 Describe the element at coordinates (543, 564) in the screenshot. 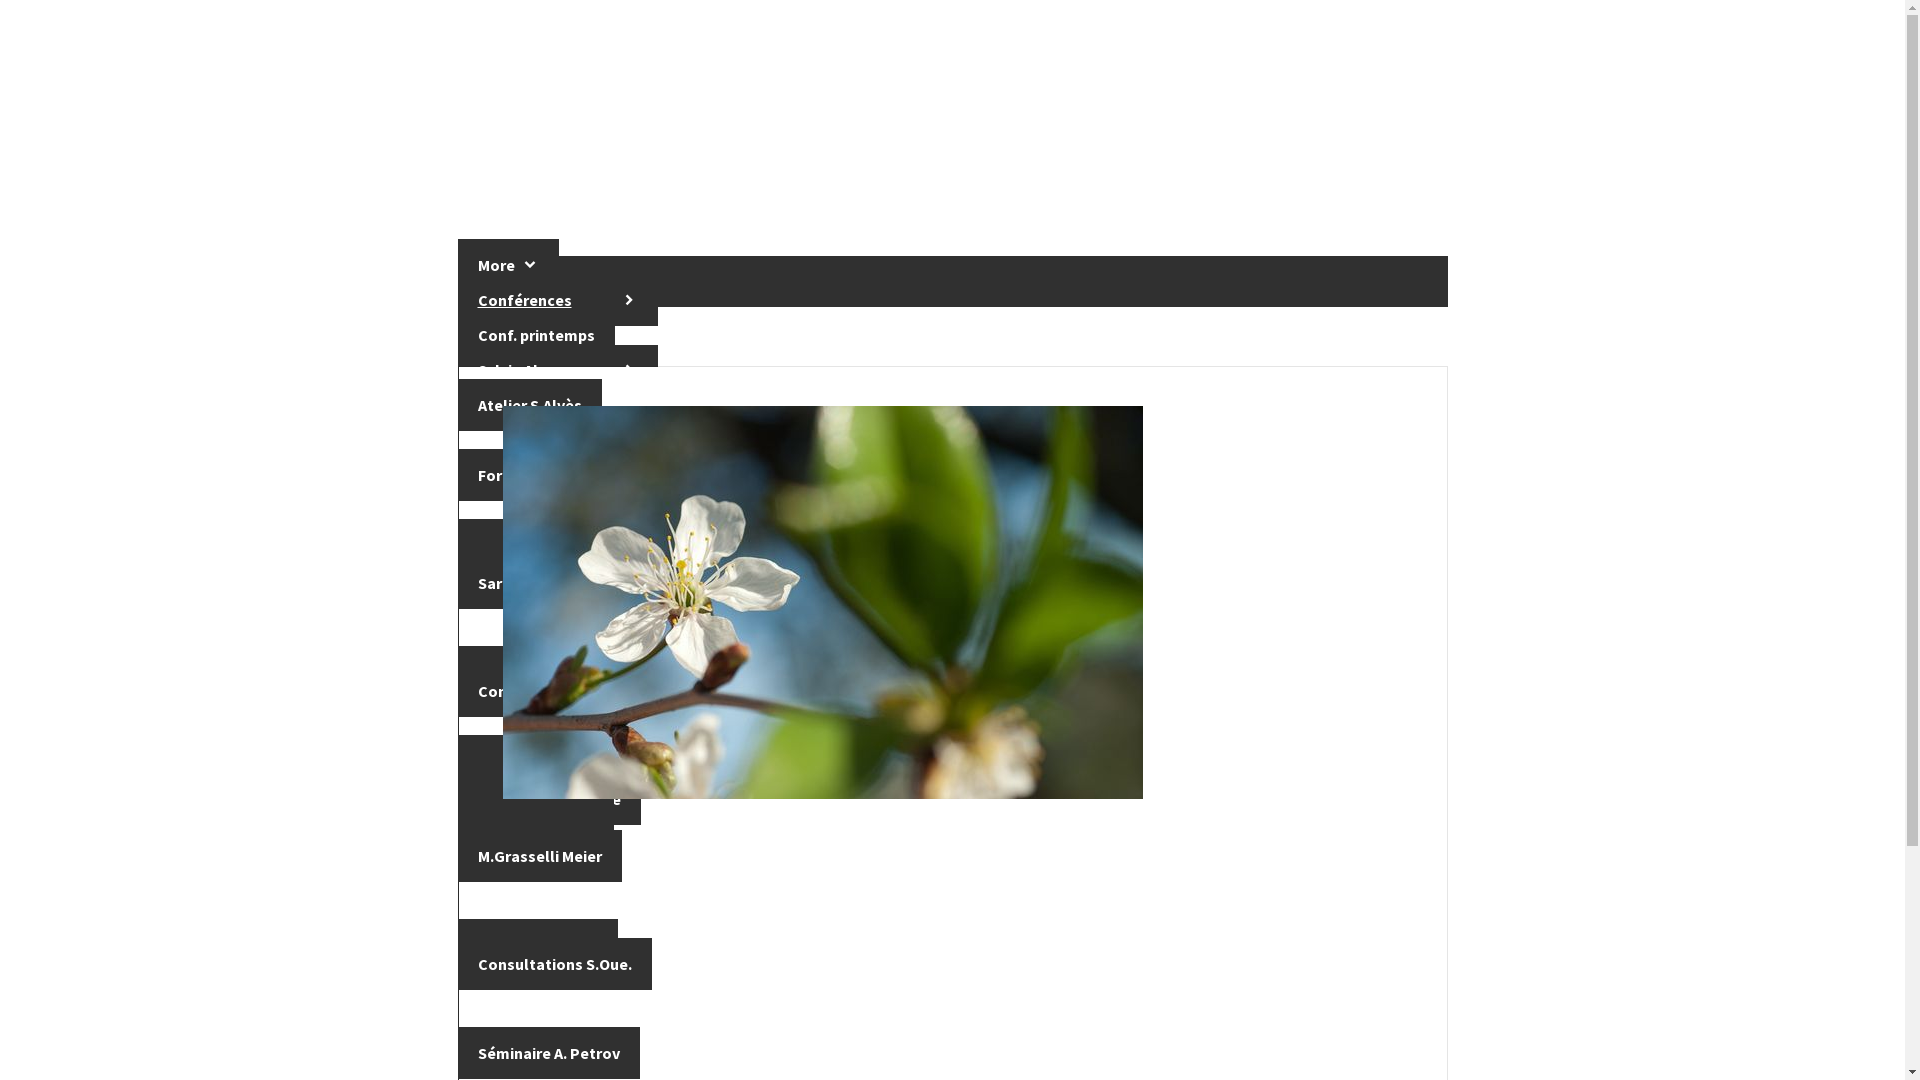

I see `Consult.L.Essique` at that location.